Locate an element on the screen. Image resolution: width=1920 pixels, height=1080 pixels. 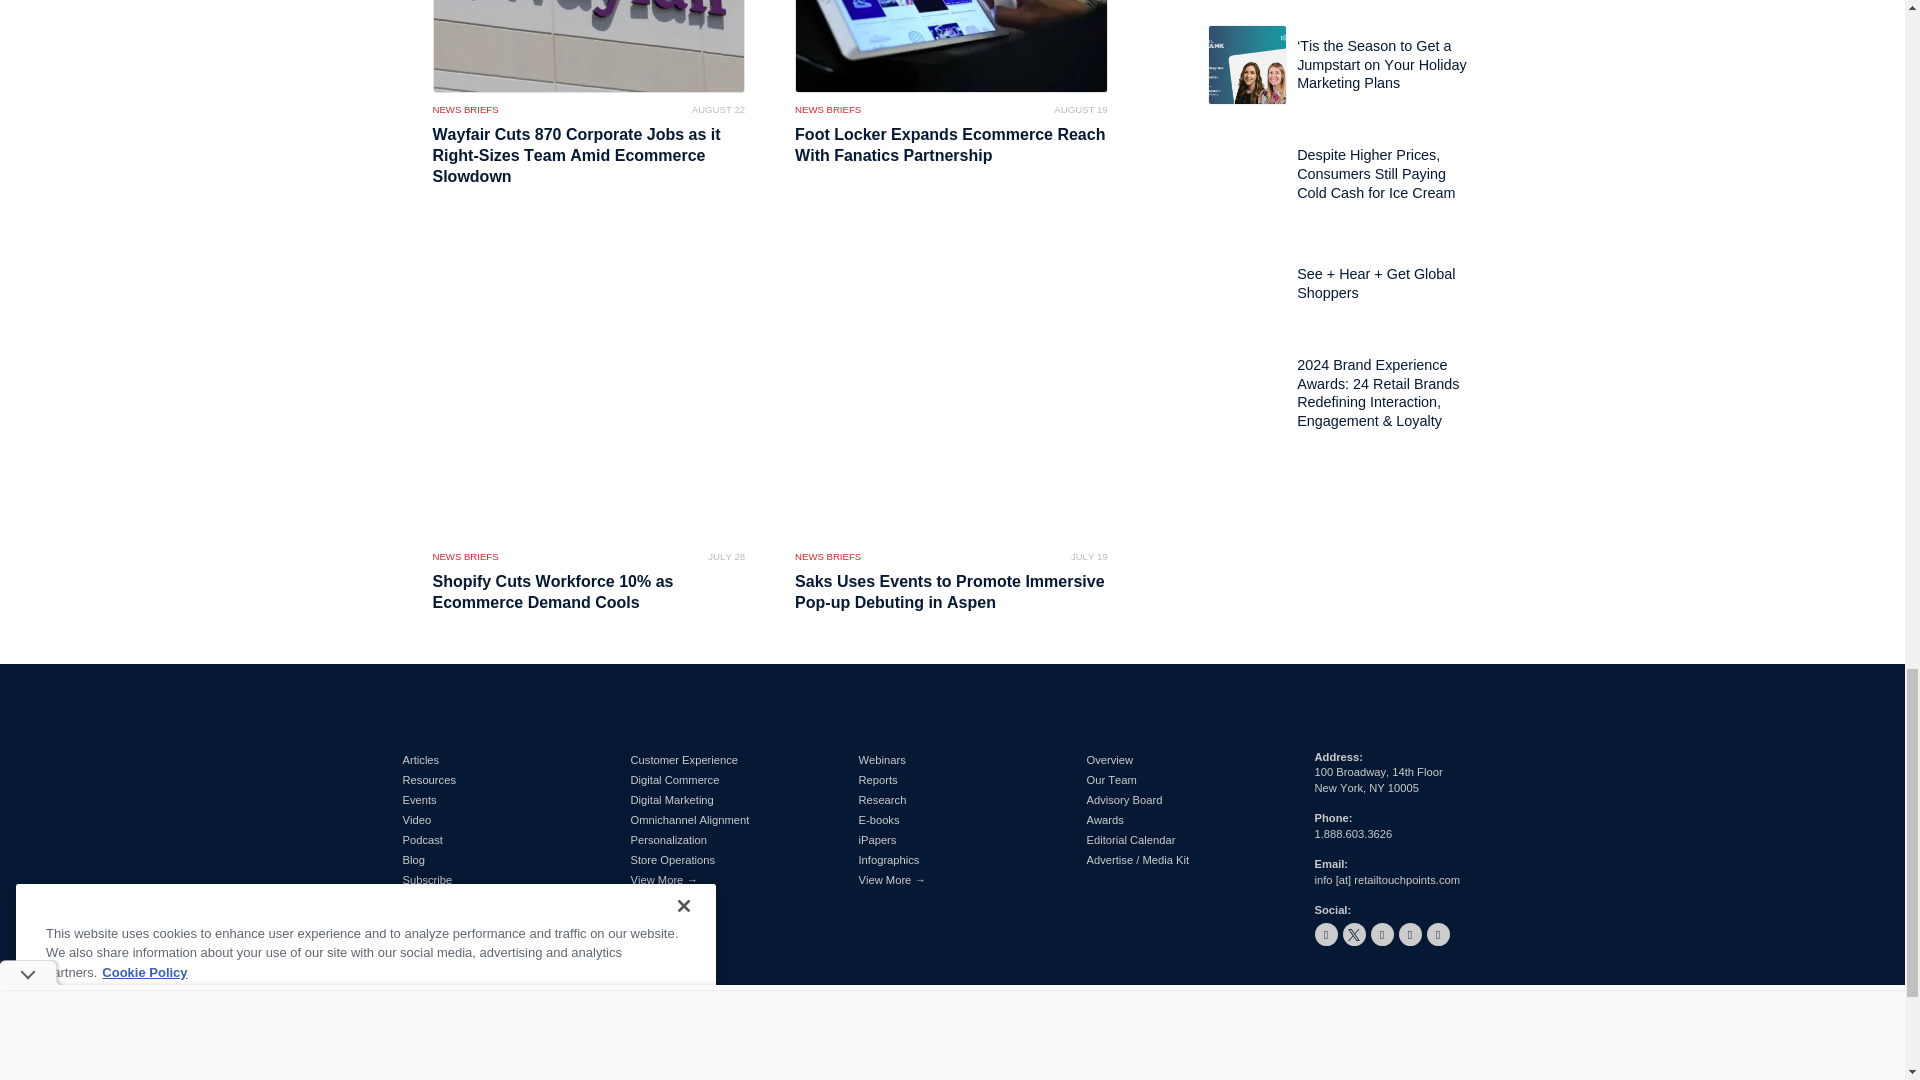
privacy-policy is located at coordinates (1467, 1068).